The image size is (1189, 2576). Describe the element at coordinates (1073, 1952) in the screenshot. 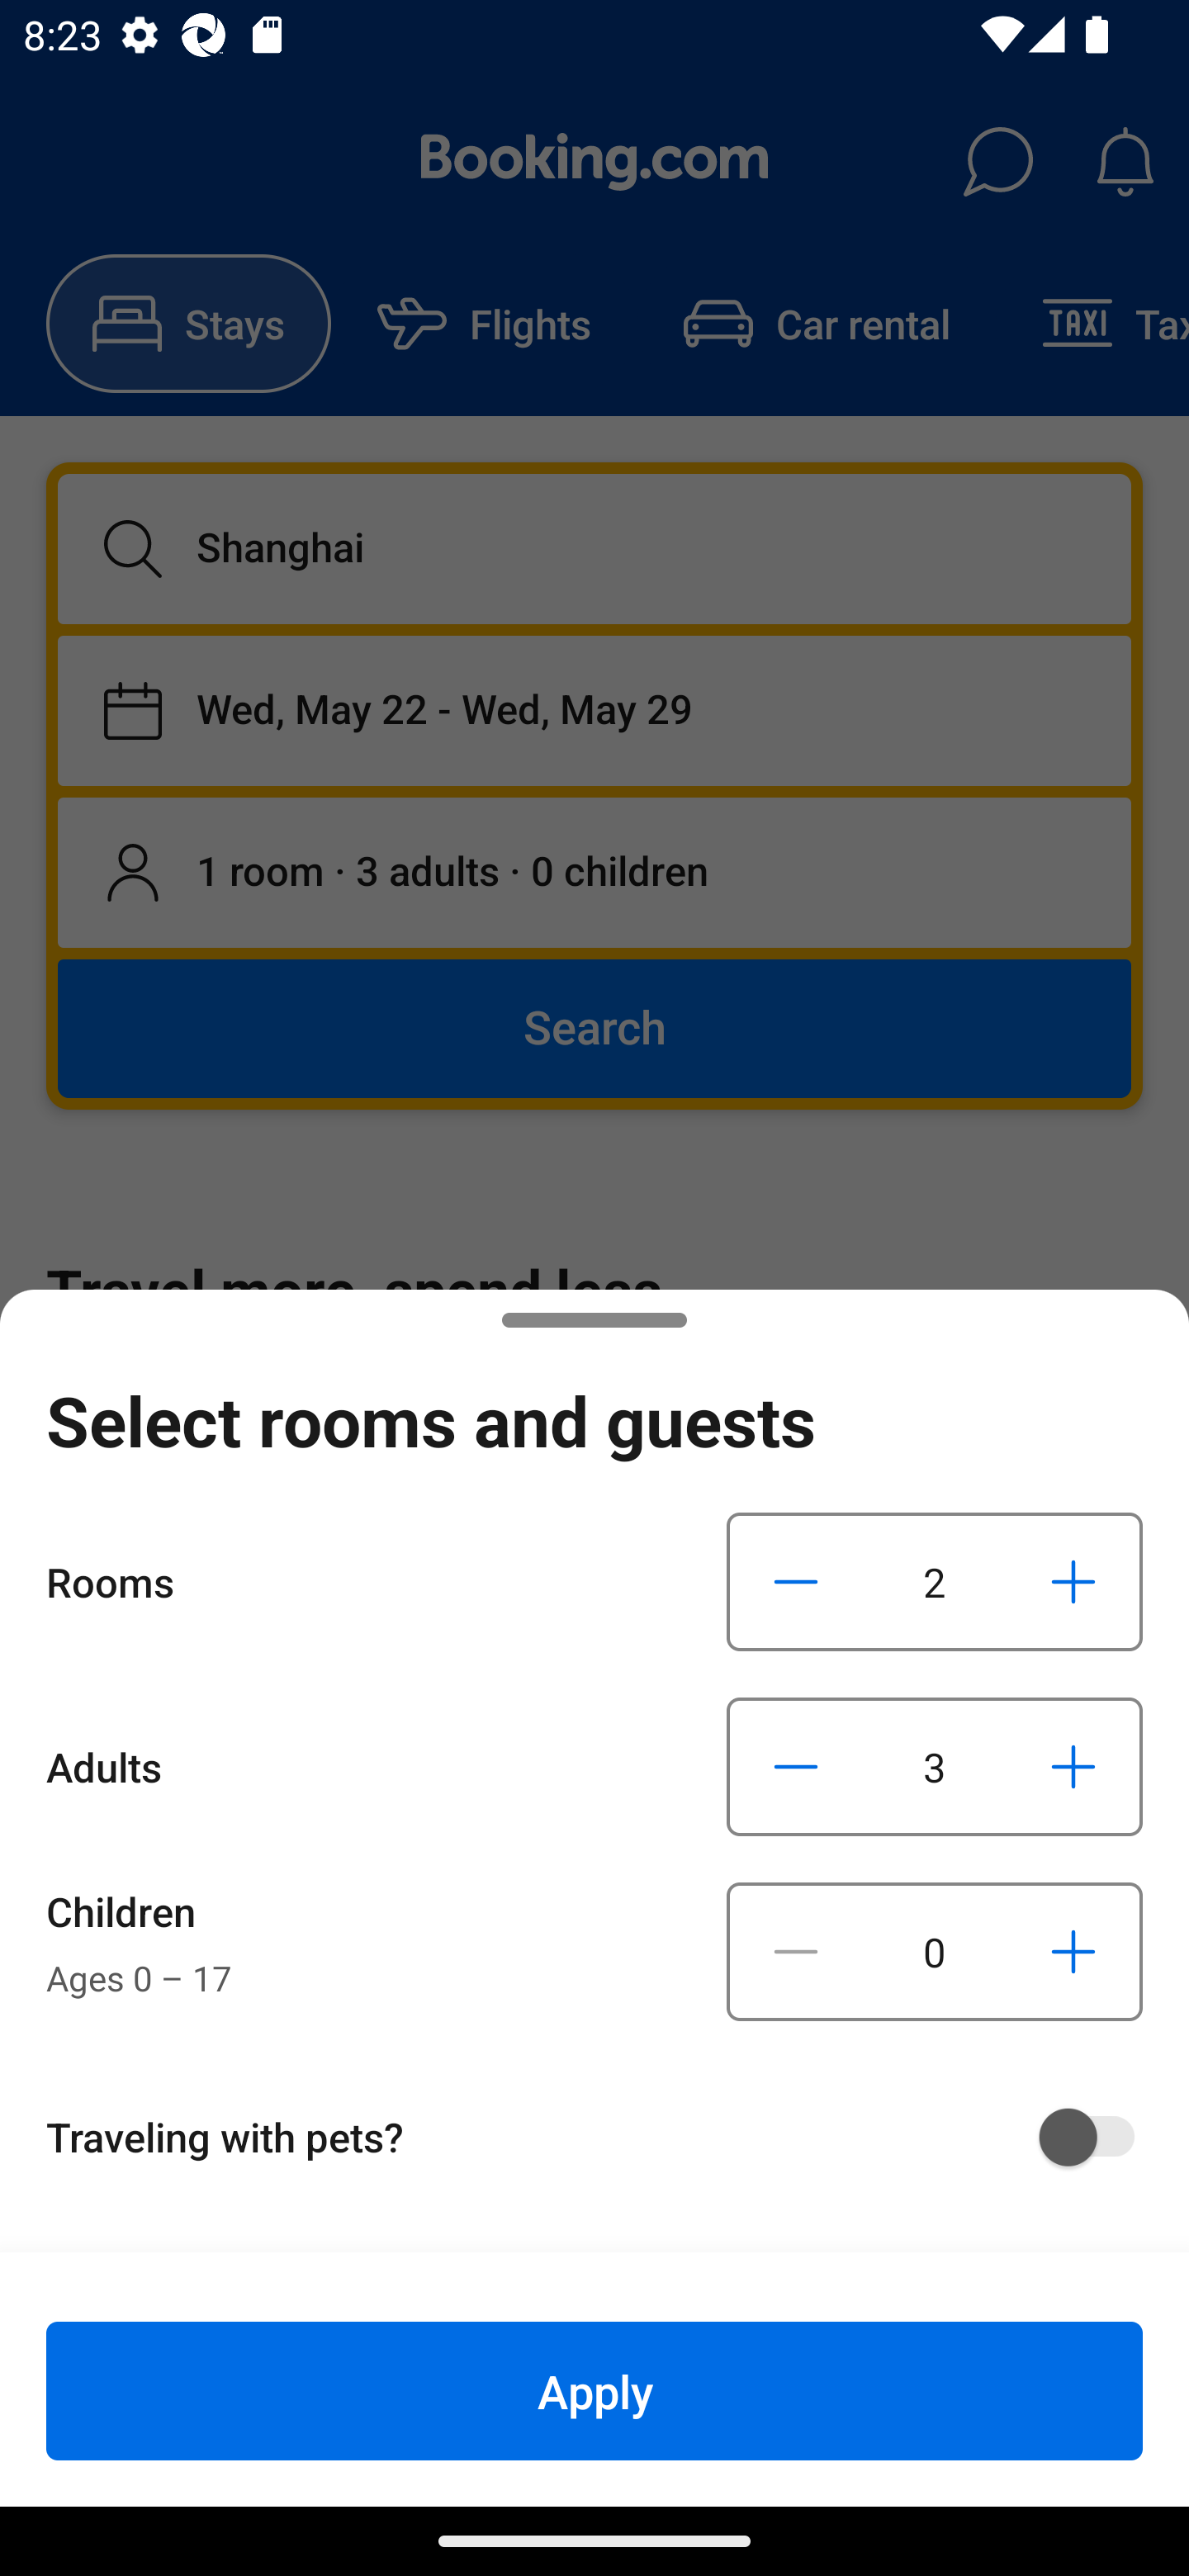

I see `Increase` at that location.